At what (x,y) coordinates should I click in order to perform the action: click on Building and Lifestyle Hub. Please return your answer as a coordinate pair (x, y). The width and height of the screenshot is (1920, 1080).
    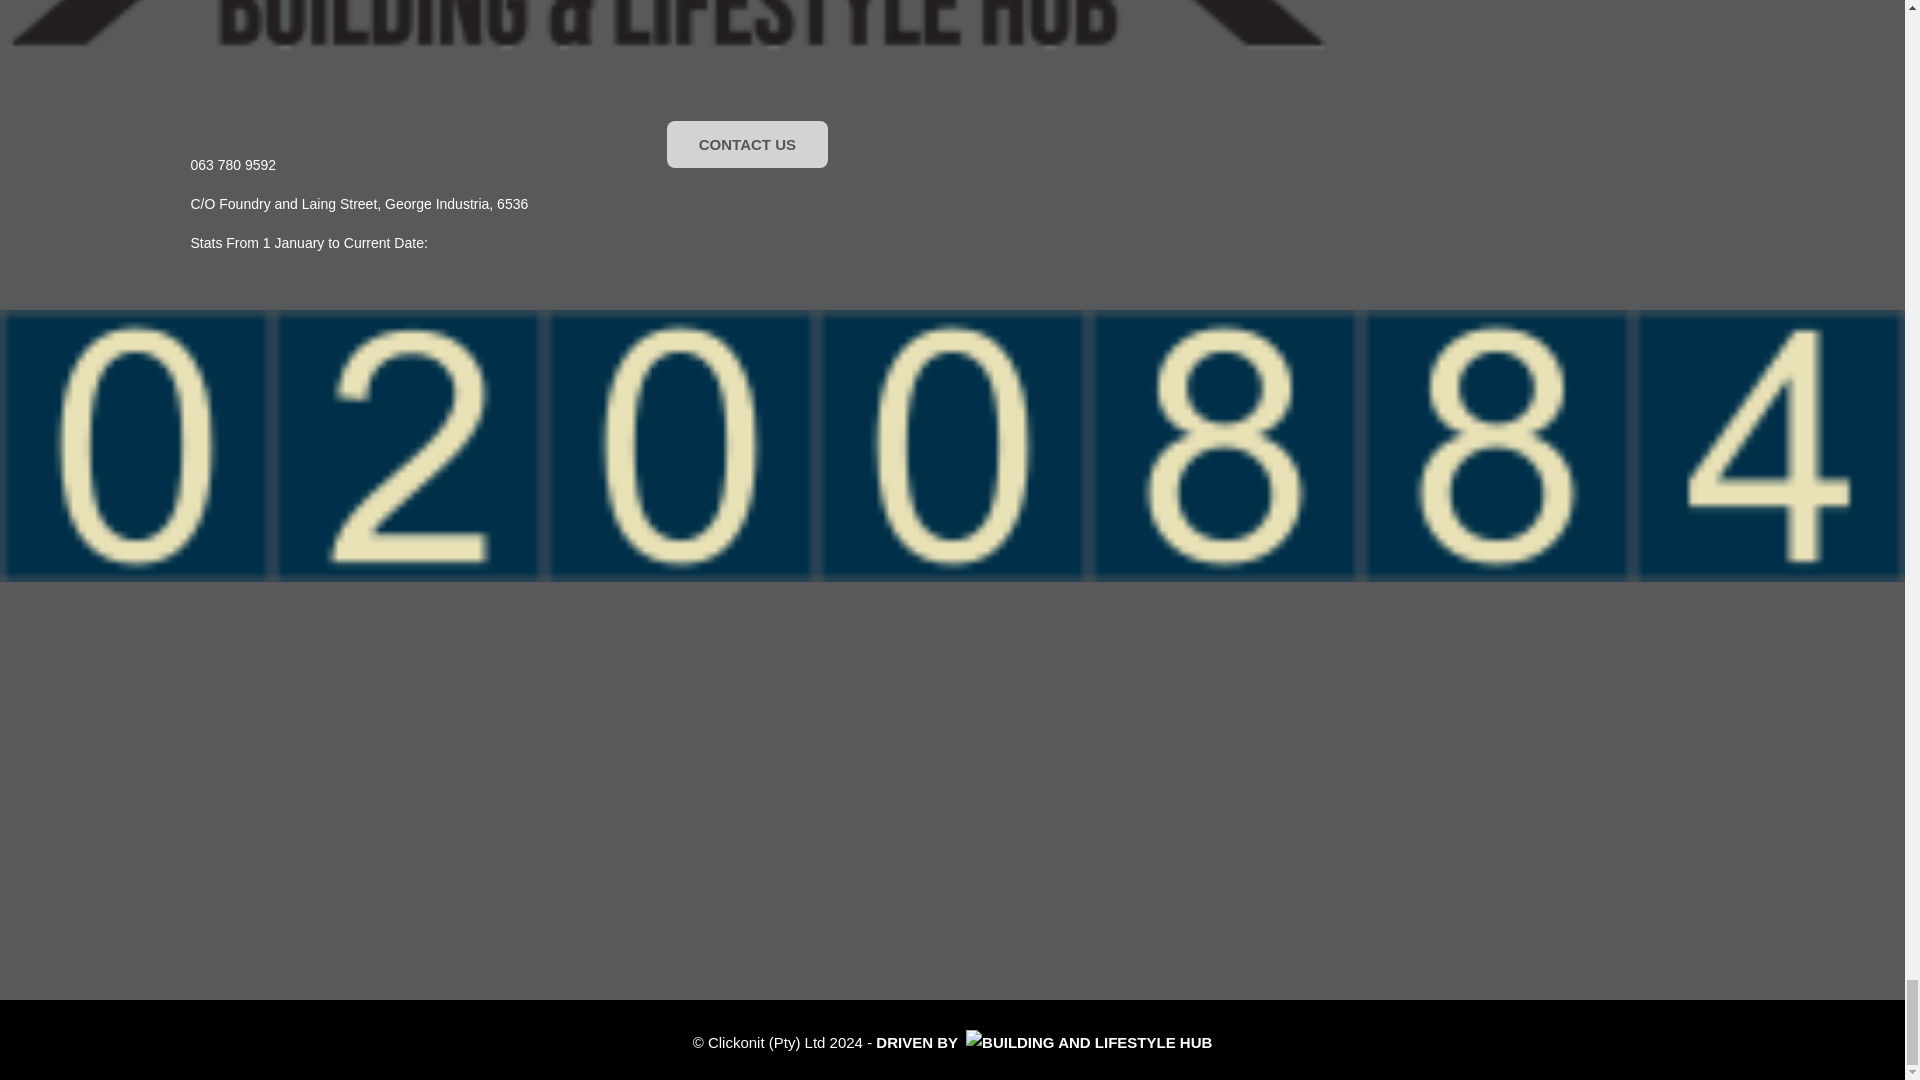
    Looking at the image, I should click on (1088, 1042).